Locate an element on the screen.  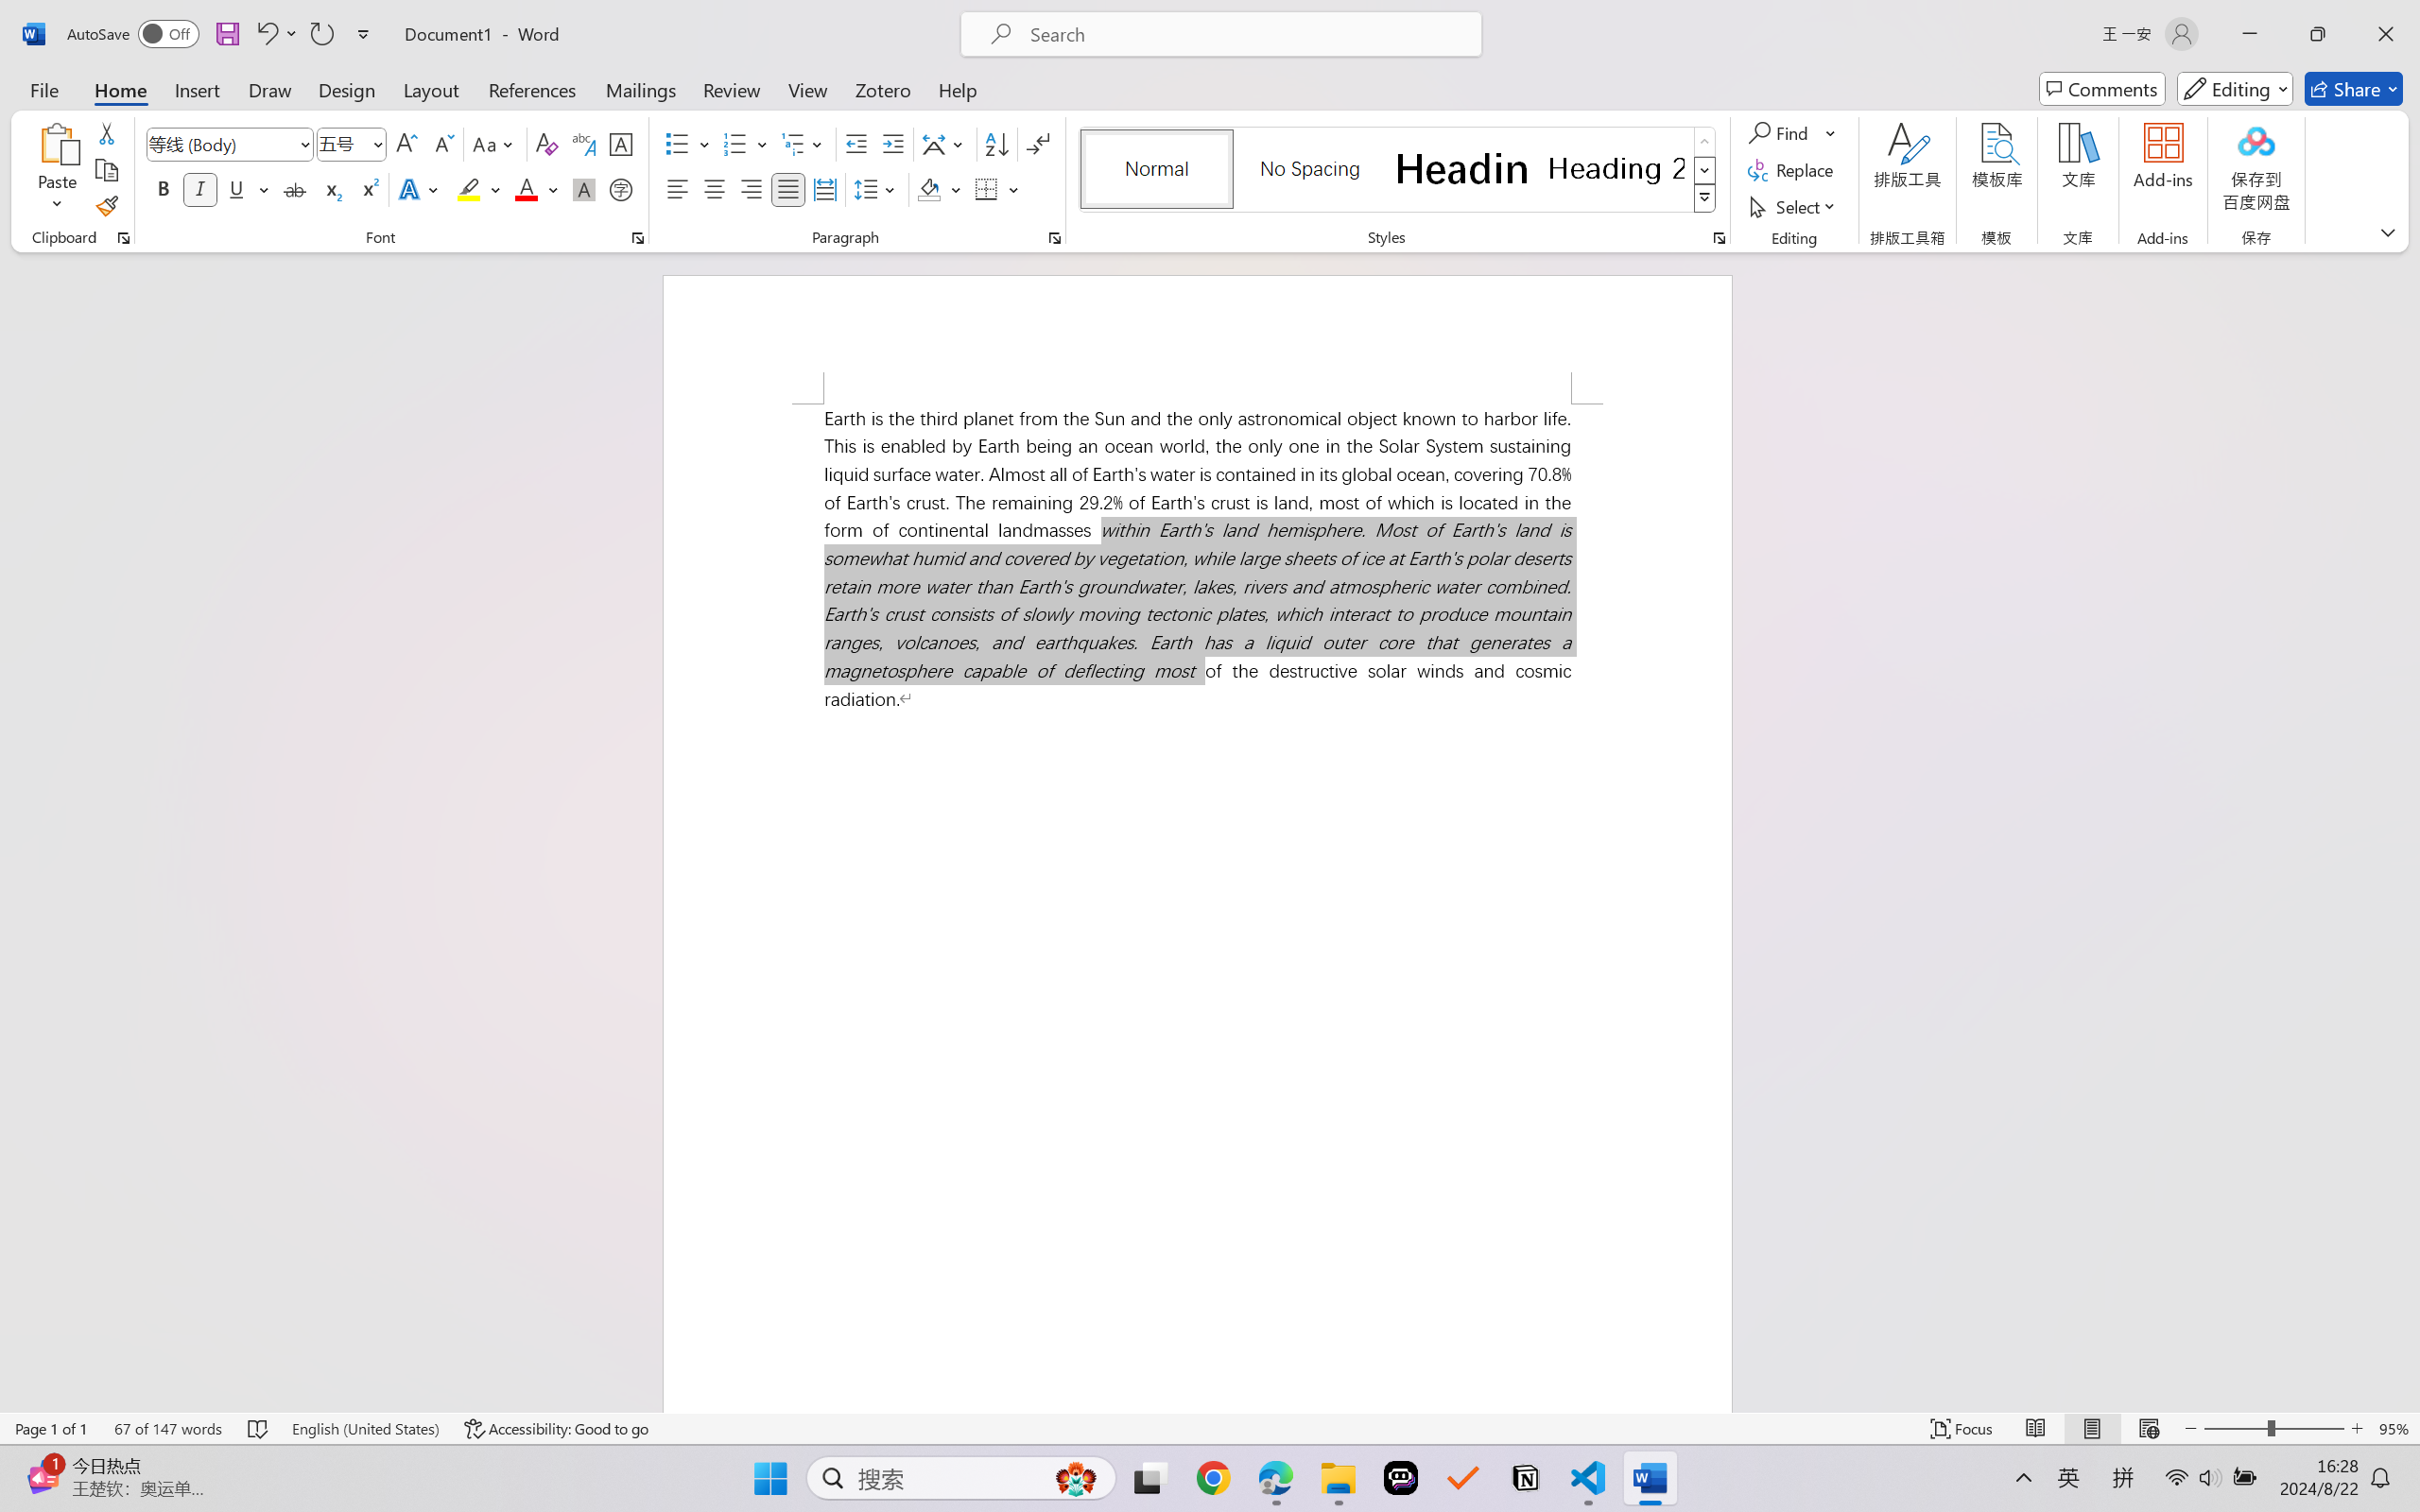
Repeat Italic is located at coordinates (321, 34).